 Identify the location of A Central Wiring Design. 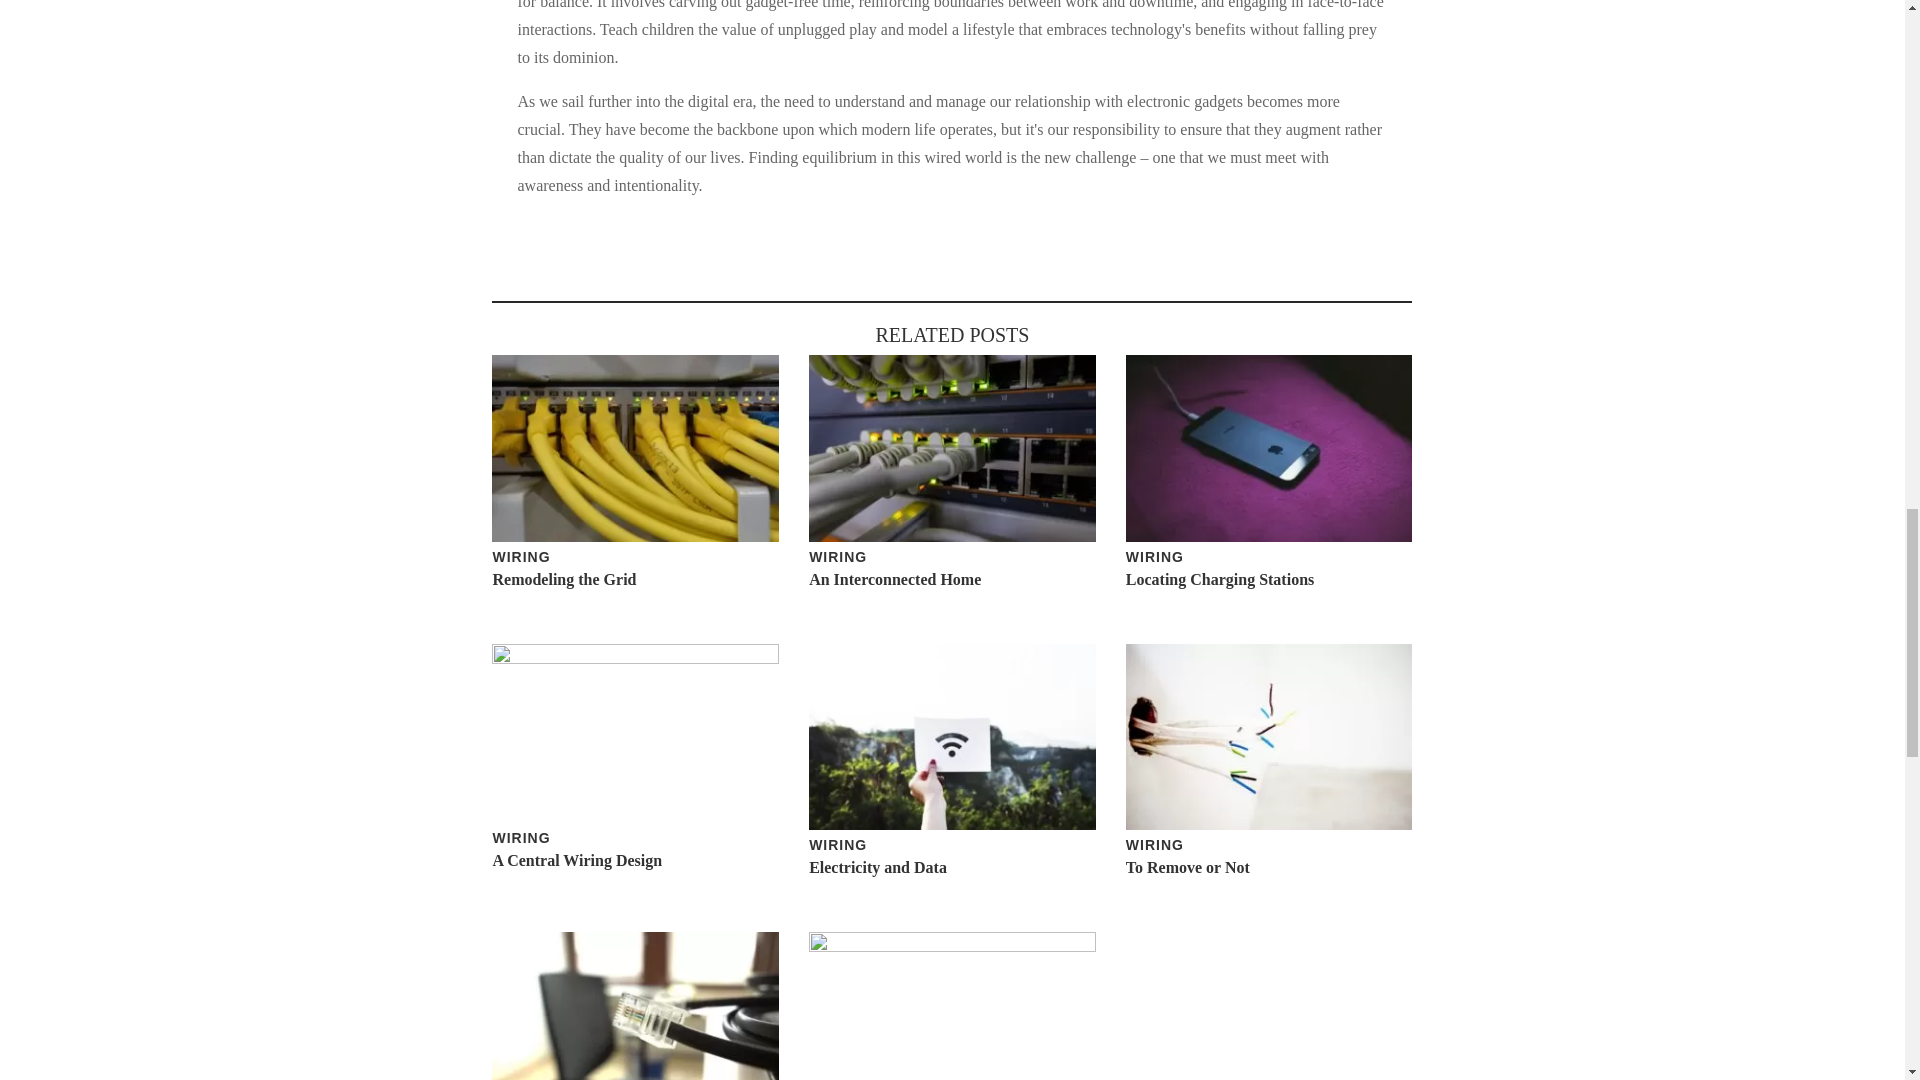
(576, 860).